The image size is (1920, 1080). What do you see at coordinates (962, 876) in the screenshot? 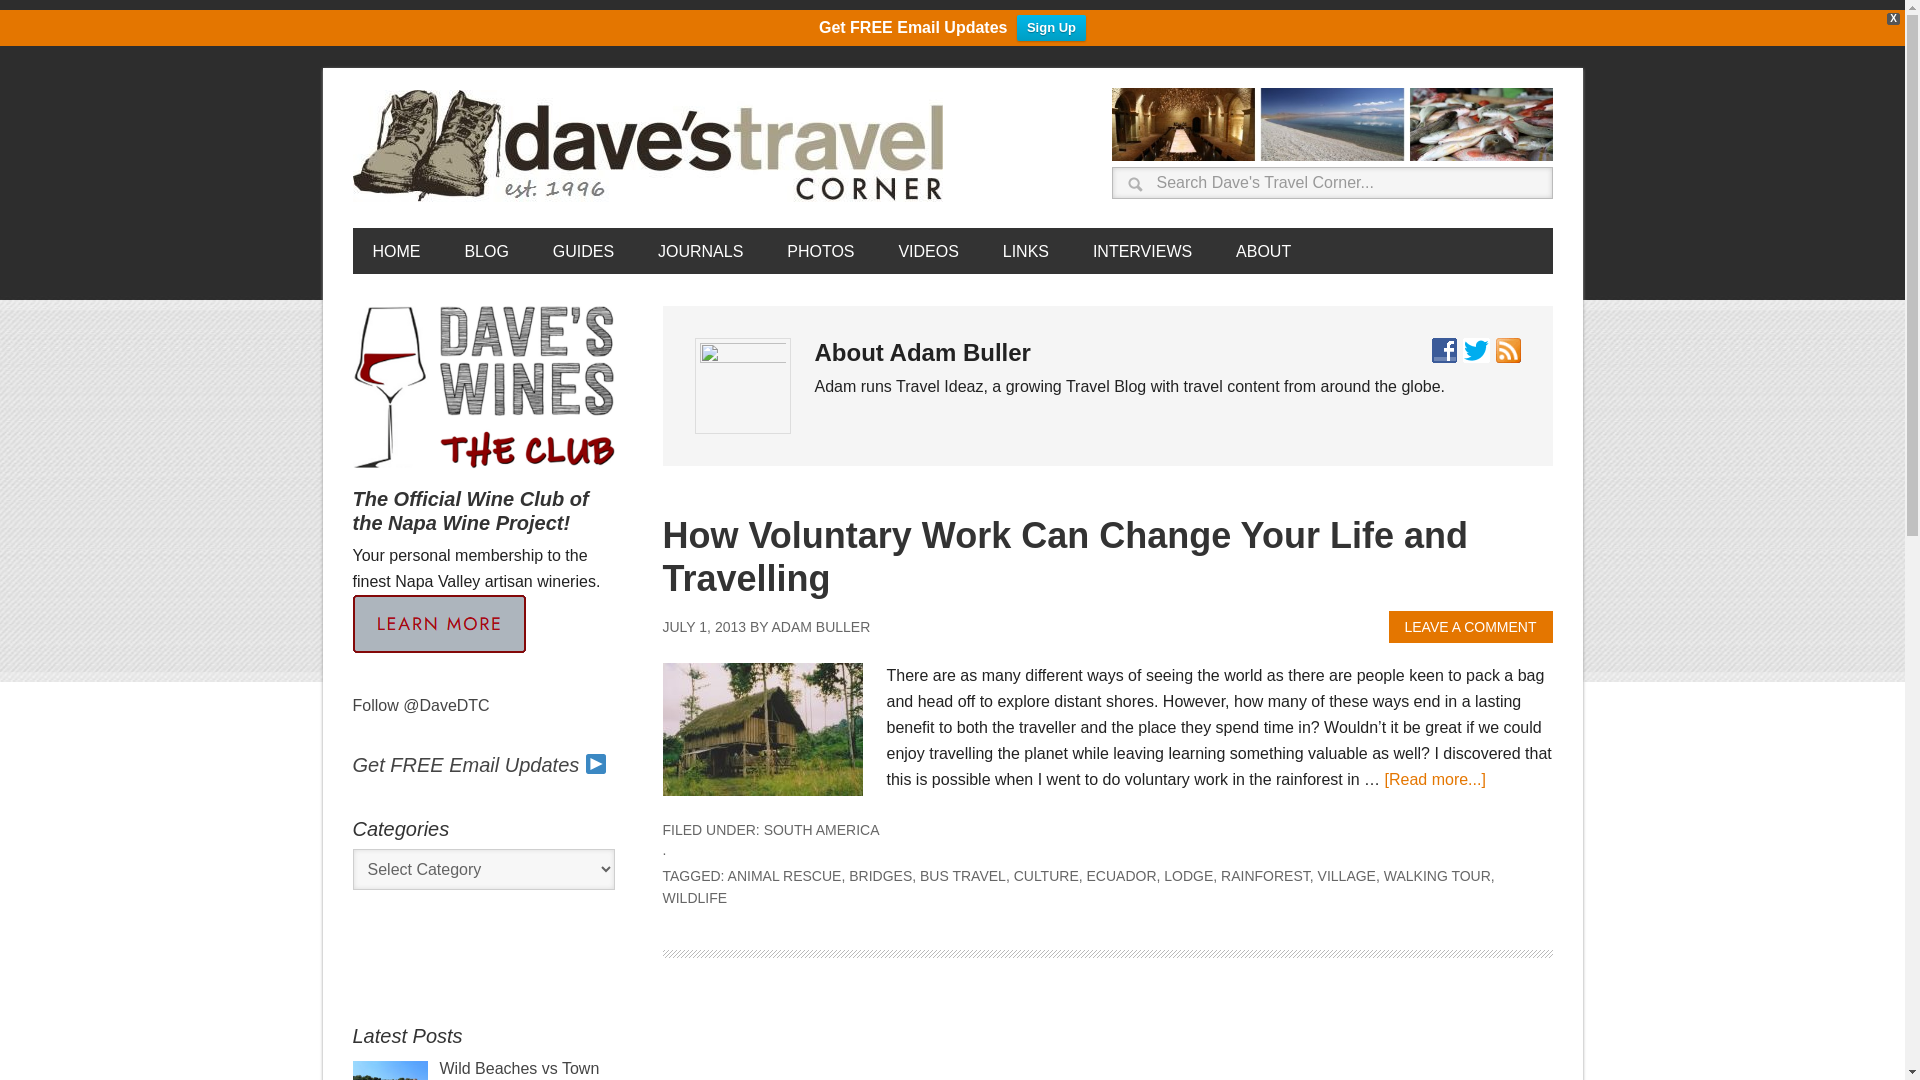
I see `BUS TRAVEL` at bounding box center [962, 876].